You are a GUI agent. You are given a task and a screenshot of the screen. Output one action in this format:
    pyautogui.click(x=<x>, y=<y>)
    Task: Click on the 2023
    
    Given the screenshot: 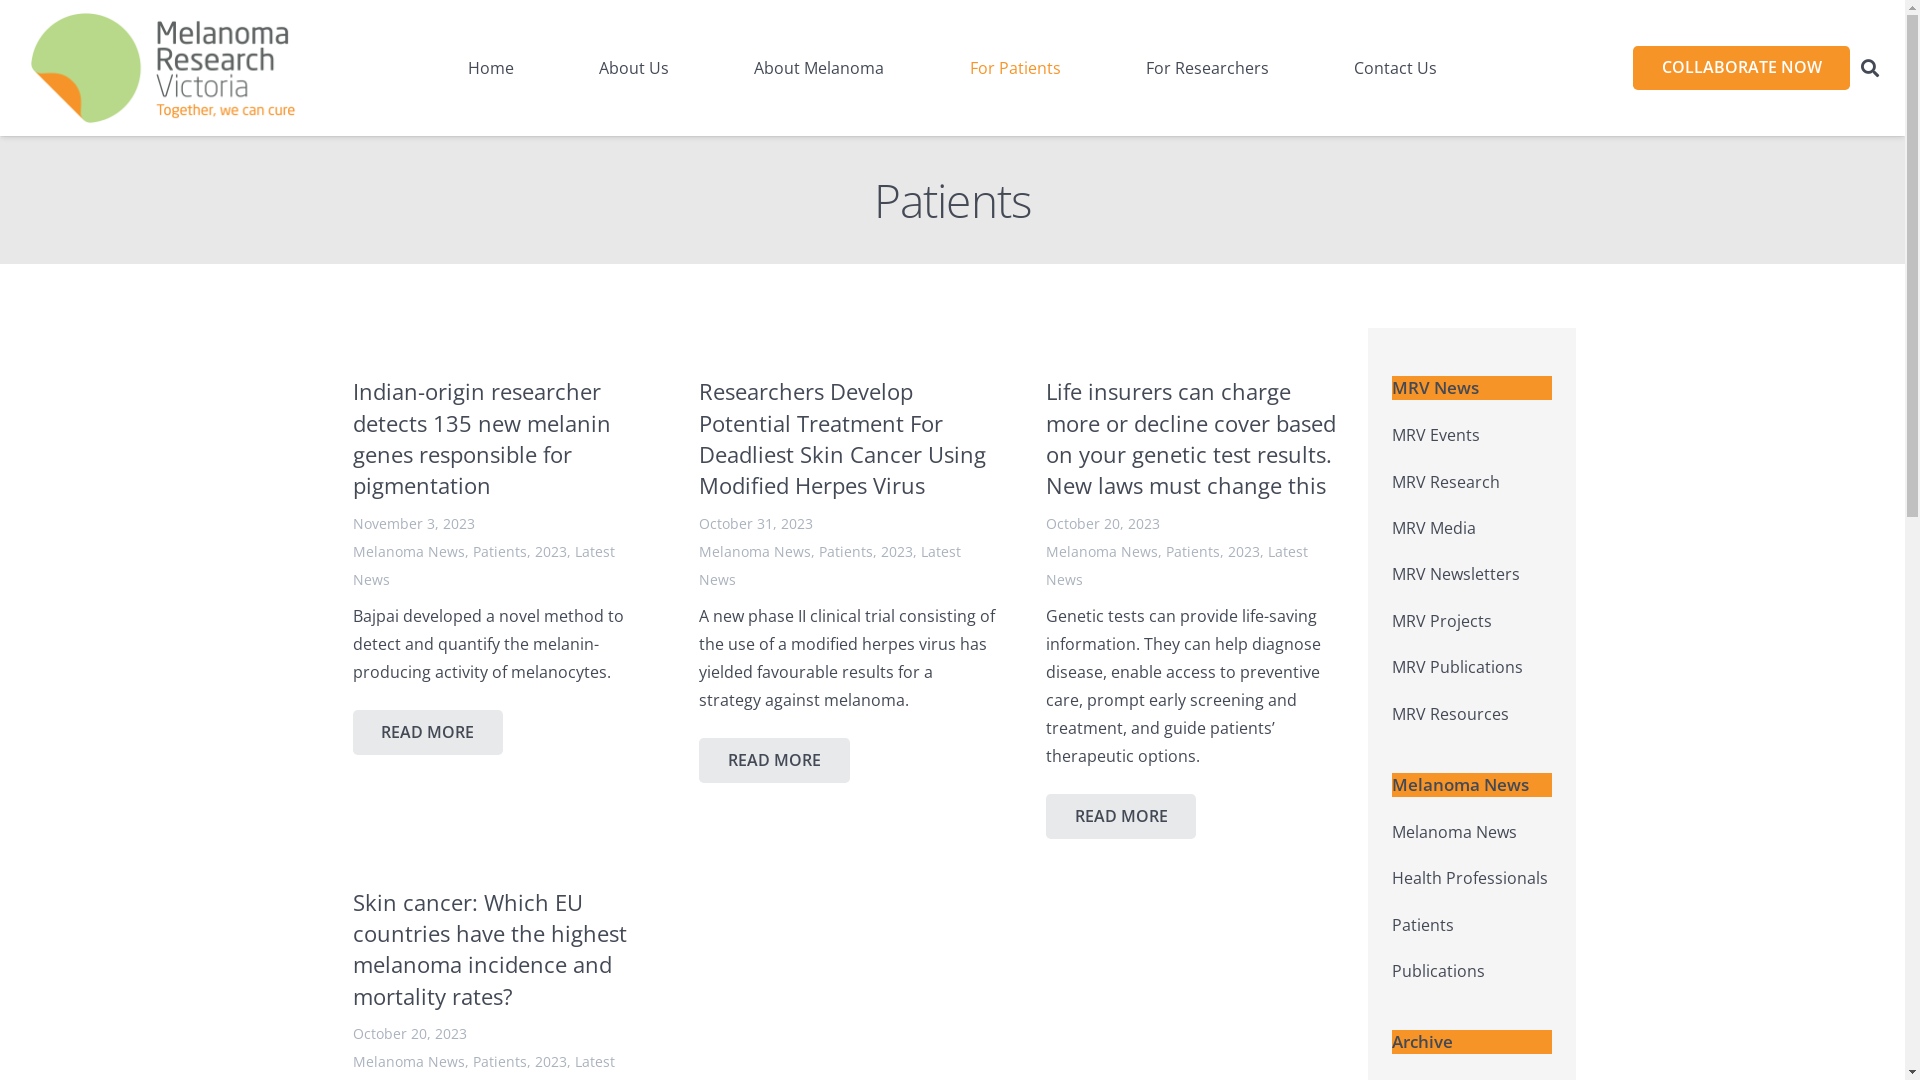 What is the action you would take?
    pyautogui.click(x=550, y=552)
    